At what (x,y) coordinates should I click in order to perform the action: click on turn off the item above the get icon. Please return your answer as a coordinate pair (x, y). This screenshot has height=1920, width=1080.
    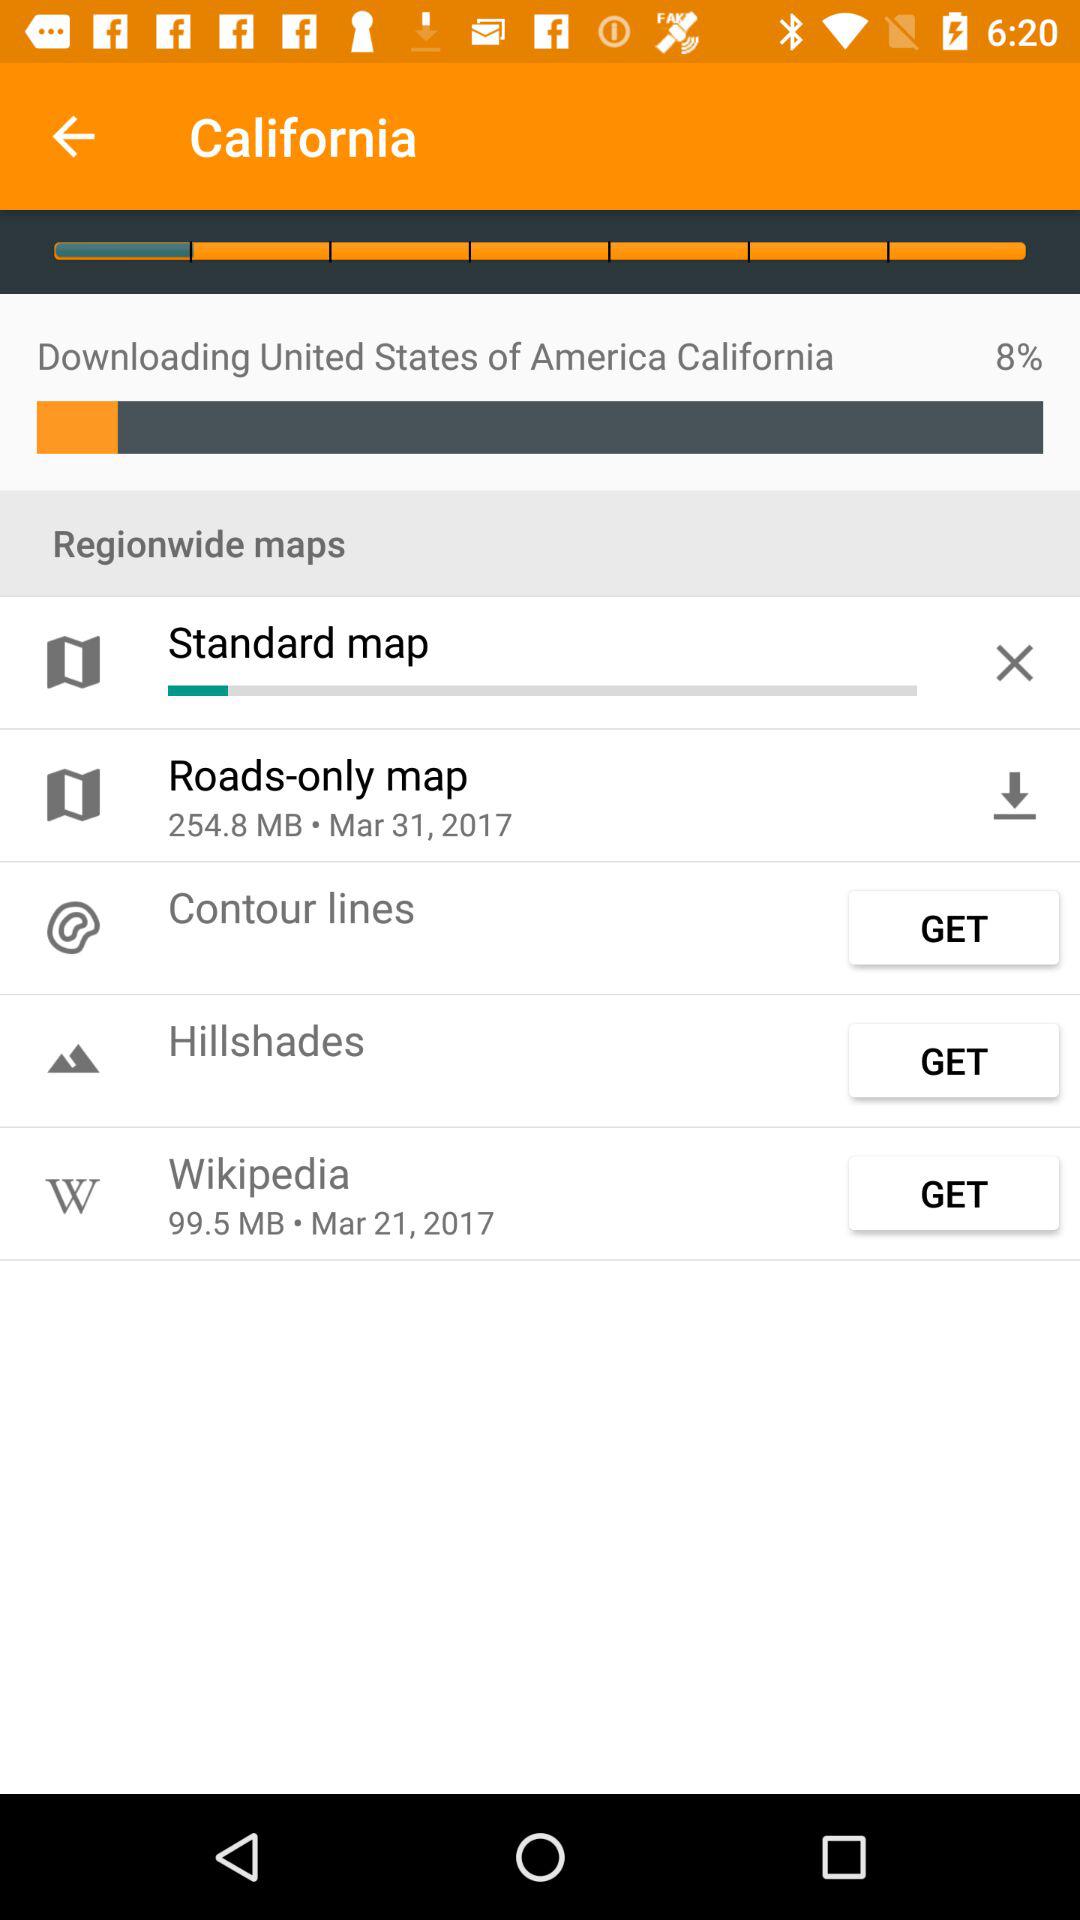
    Looking at the image, I should click on (1014, 795).